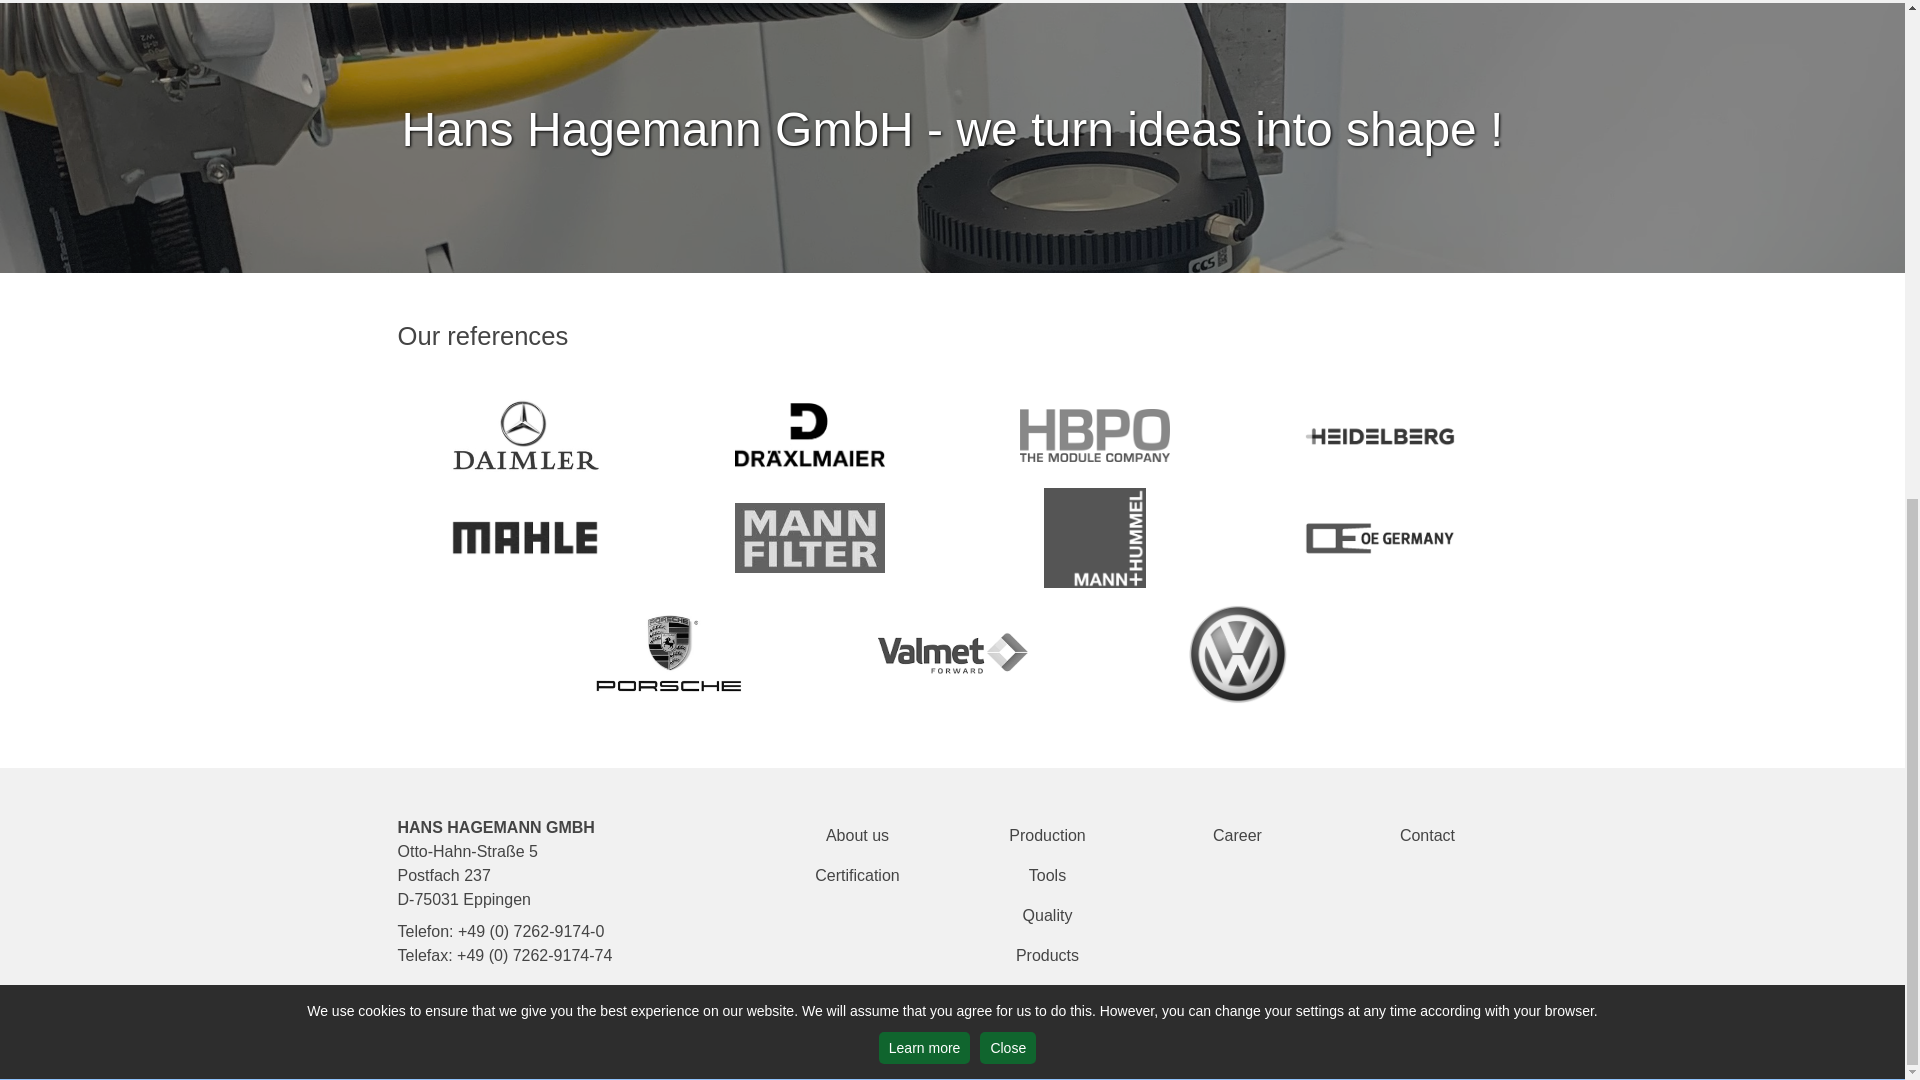 The width and height of the screenshot is (1920, 1080). I want to click on Production, so click(1047, 836).